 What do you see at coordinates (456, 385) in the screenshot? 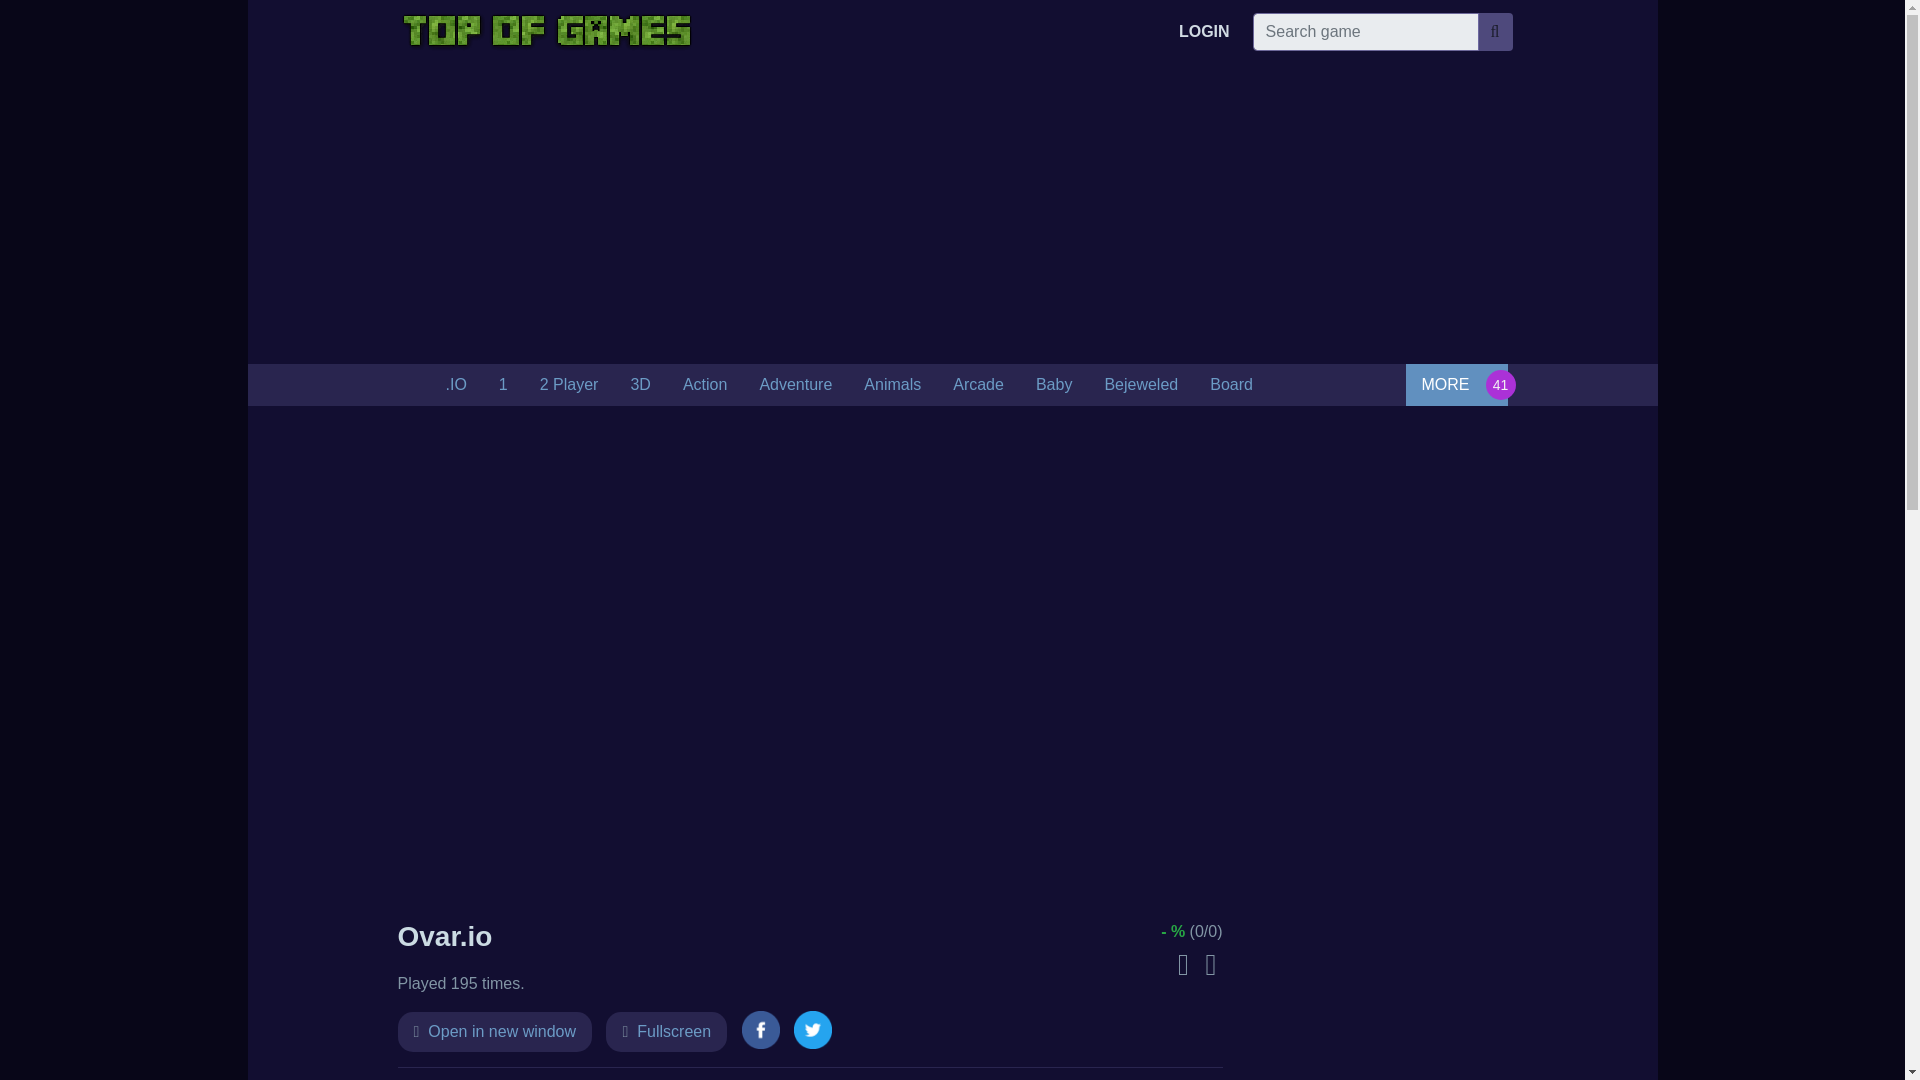
I see `.IO` at bounding box center [456, 385].